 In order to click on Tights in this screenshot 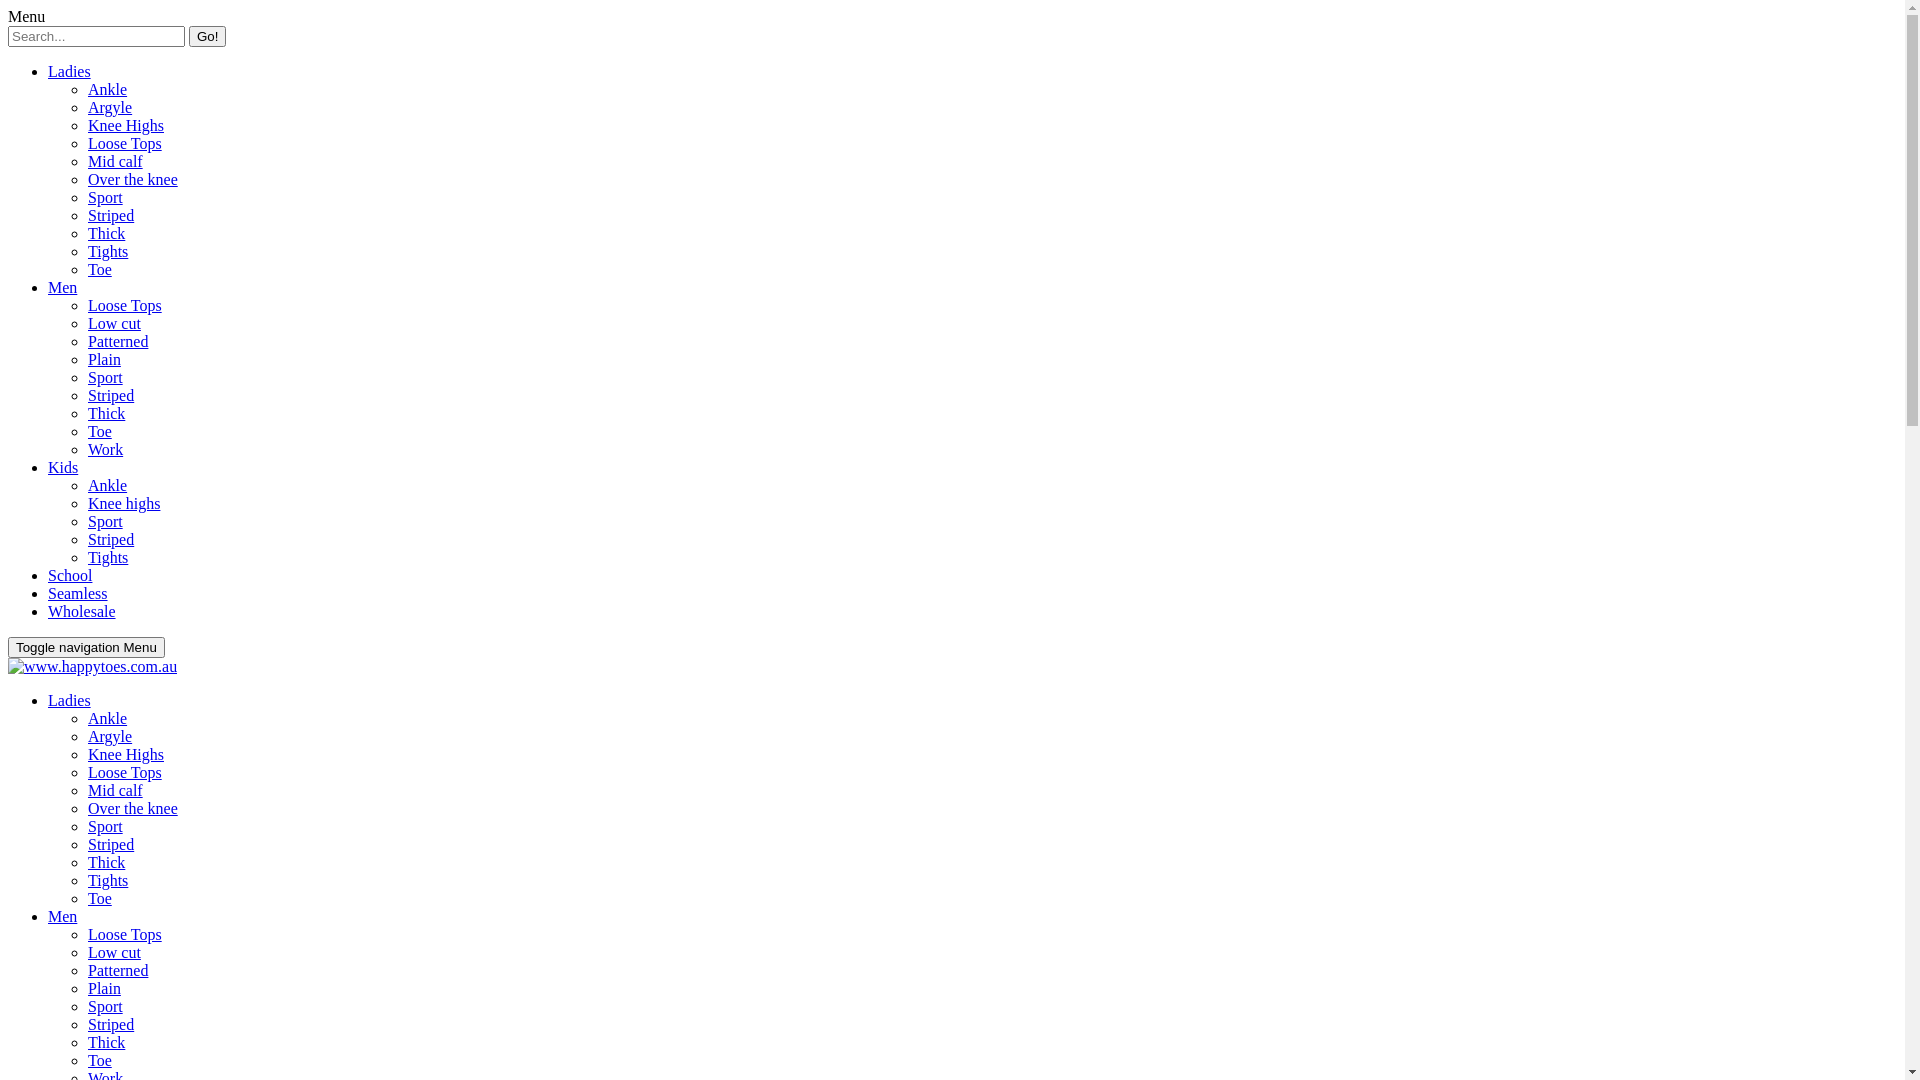, I will do `click(108, 880)`.